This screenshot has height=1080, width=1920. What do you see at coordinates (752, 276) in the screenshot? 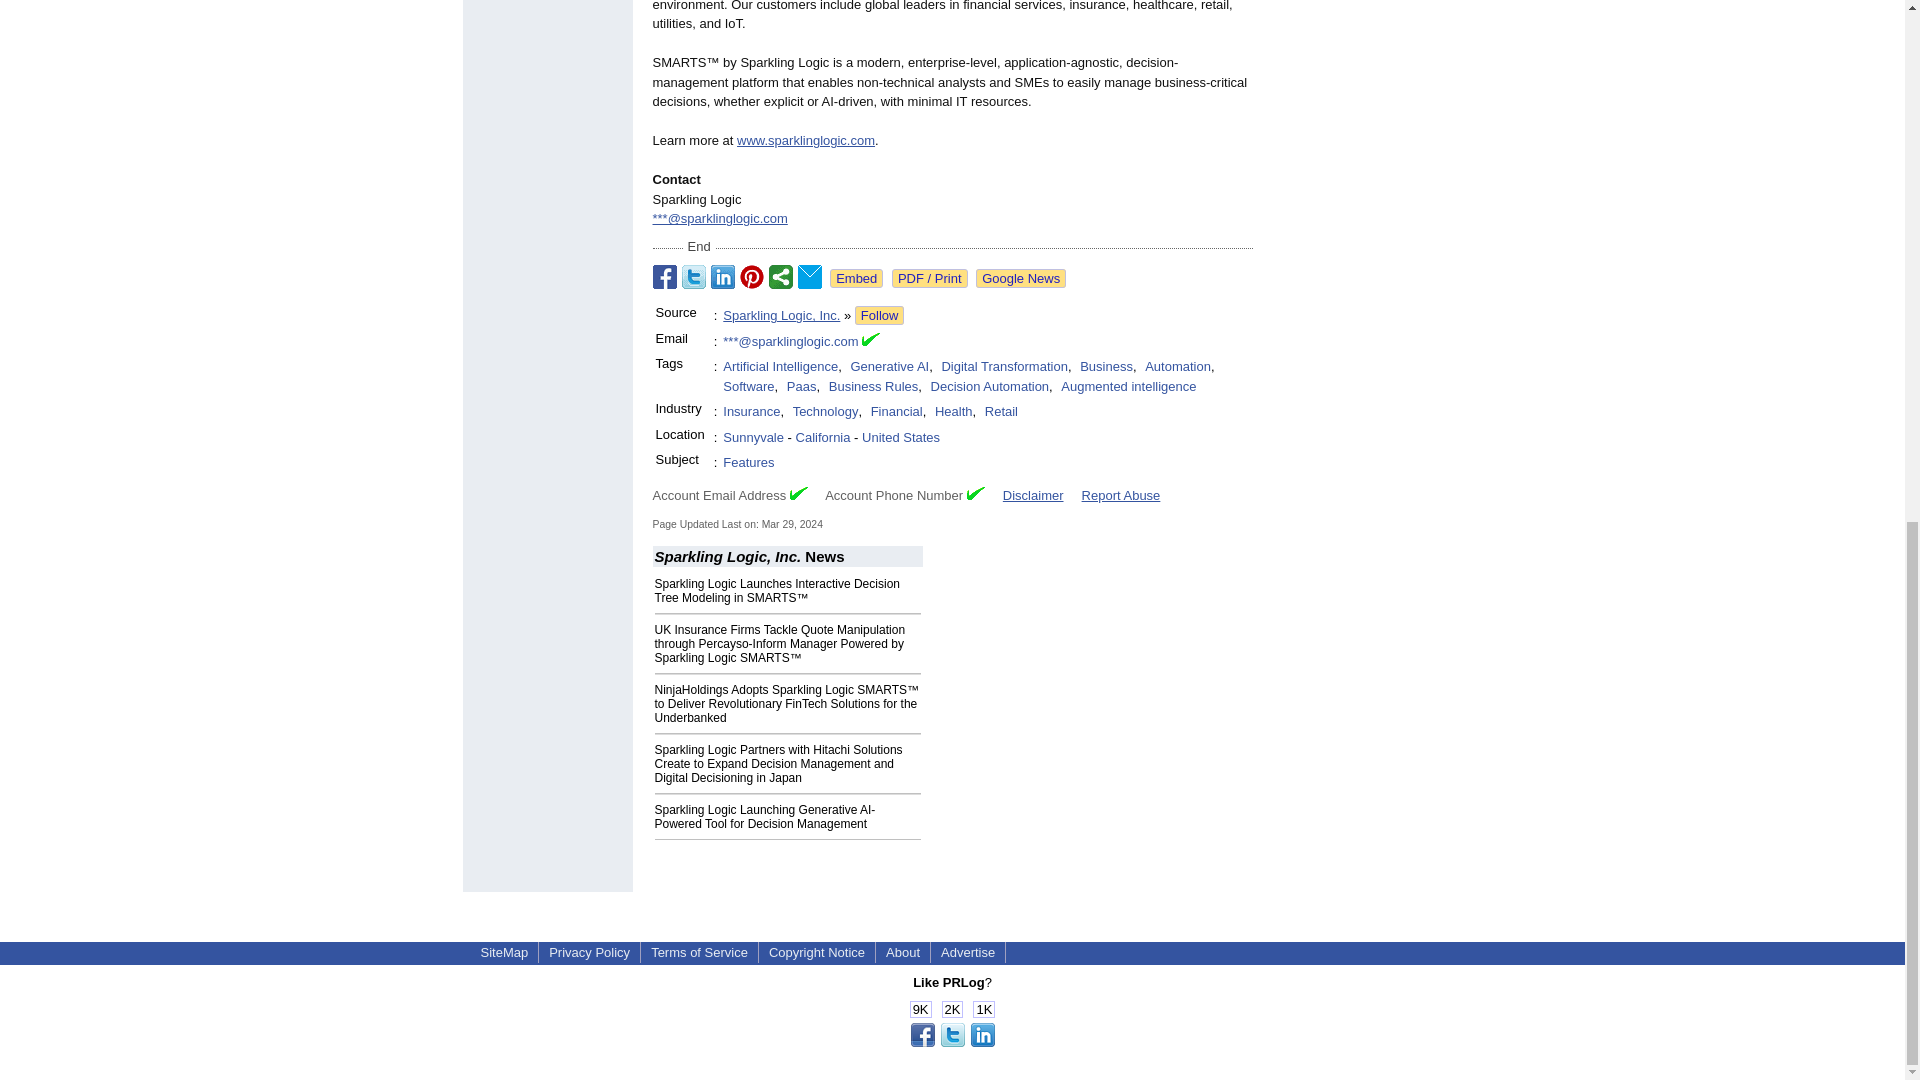
I see `Share on Pinterest` at bounding box center [752, 276].